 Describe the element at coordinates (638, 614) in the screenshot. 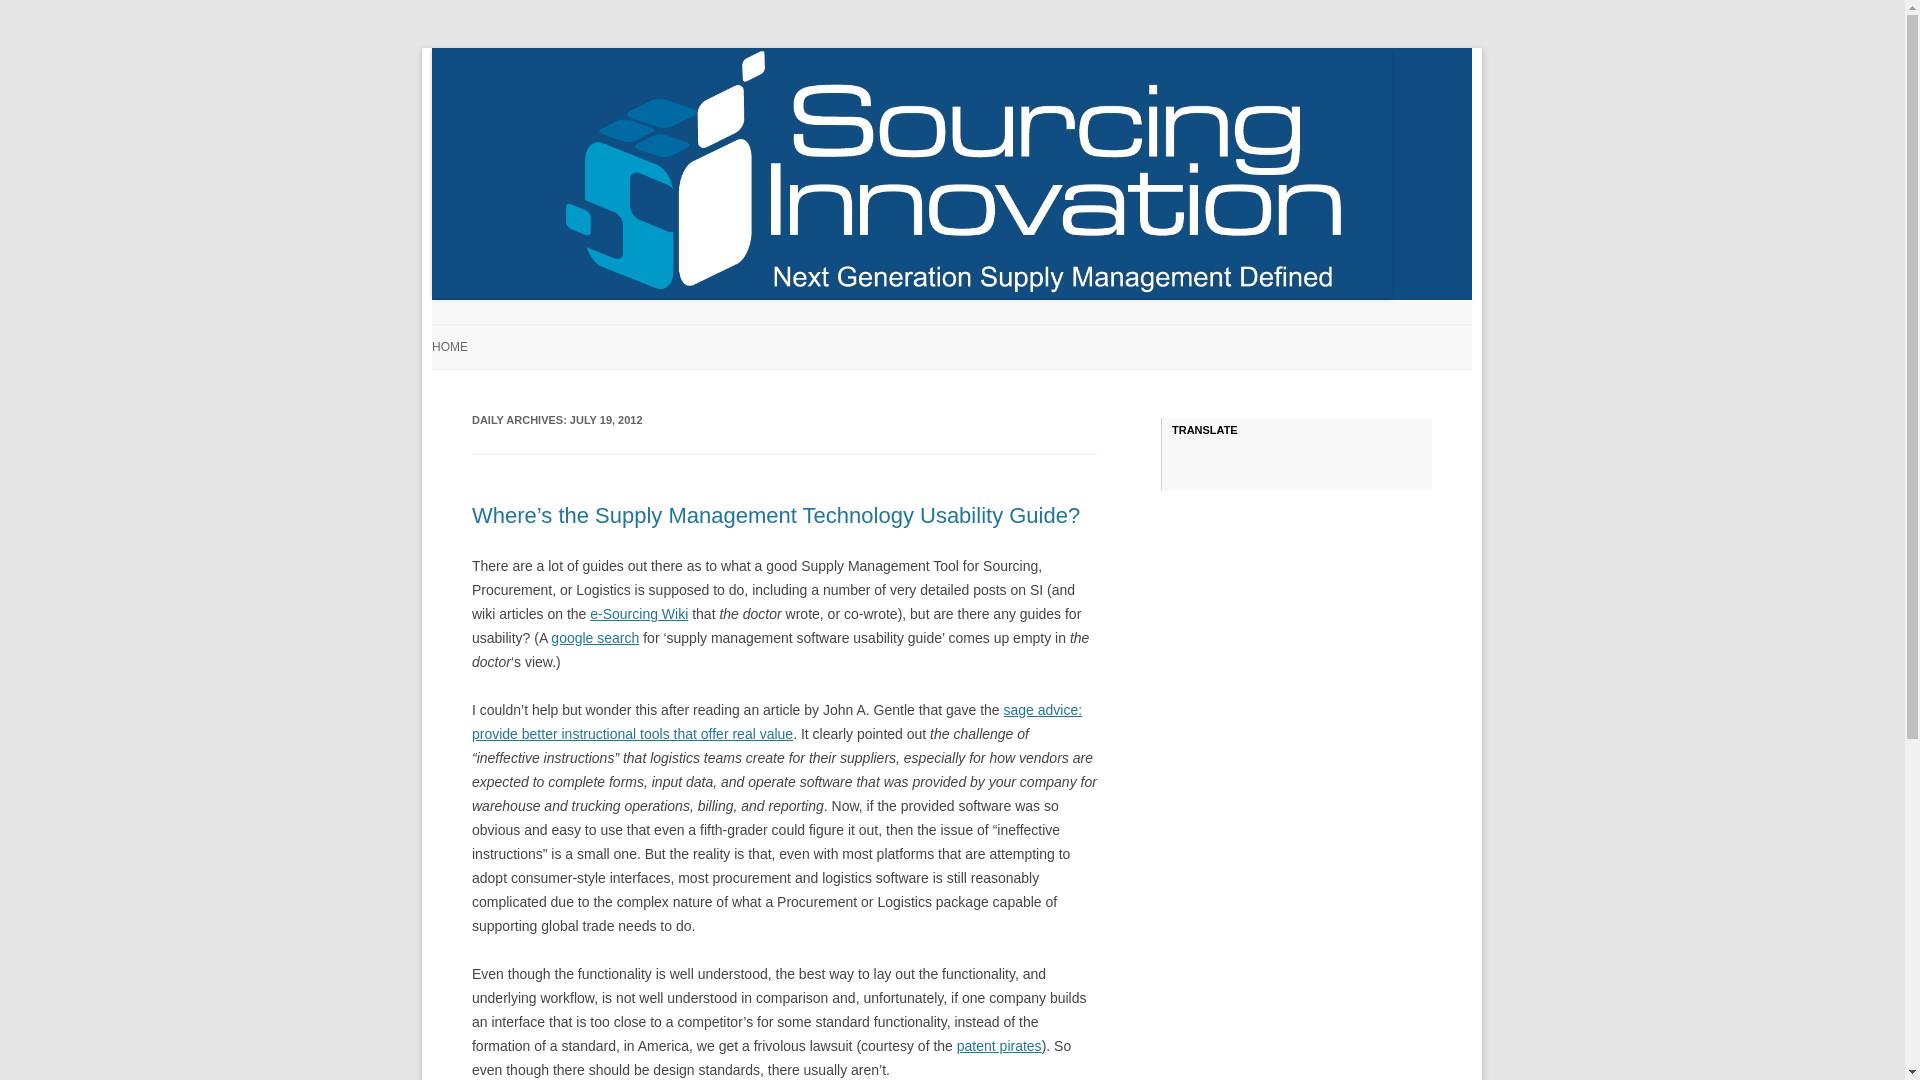

I see `e-Sourcing Wiki` at that location.